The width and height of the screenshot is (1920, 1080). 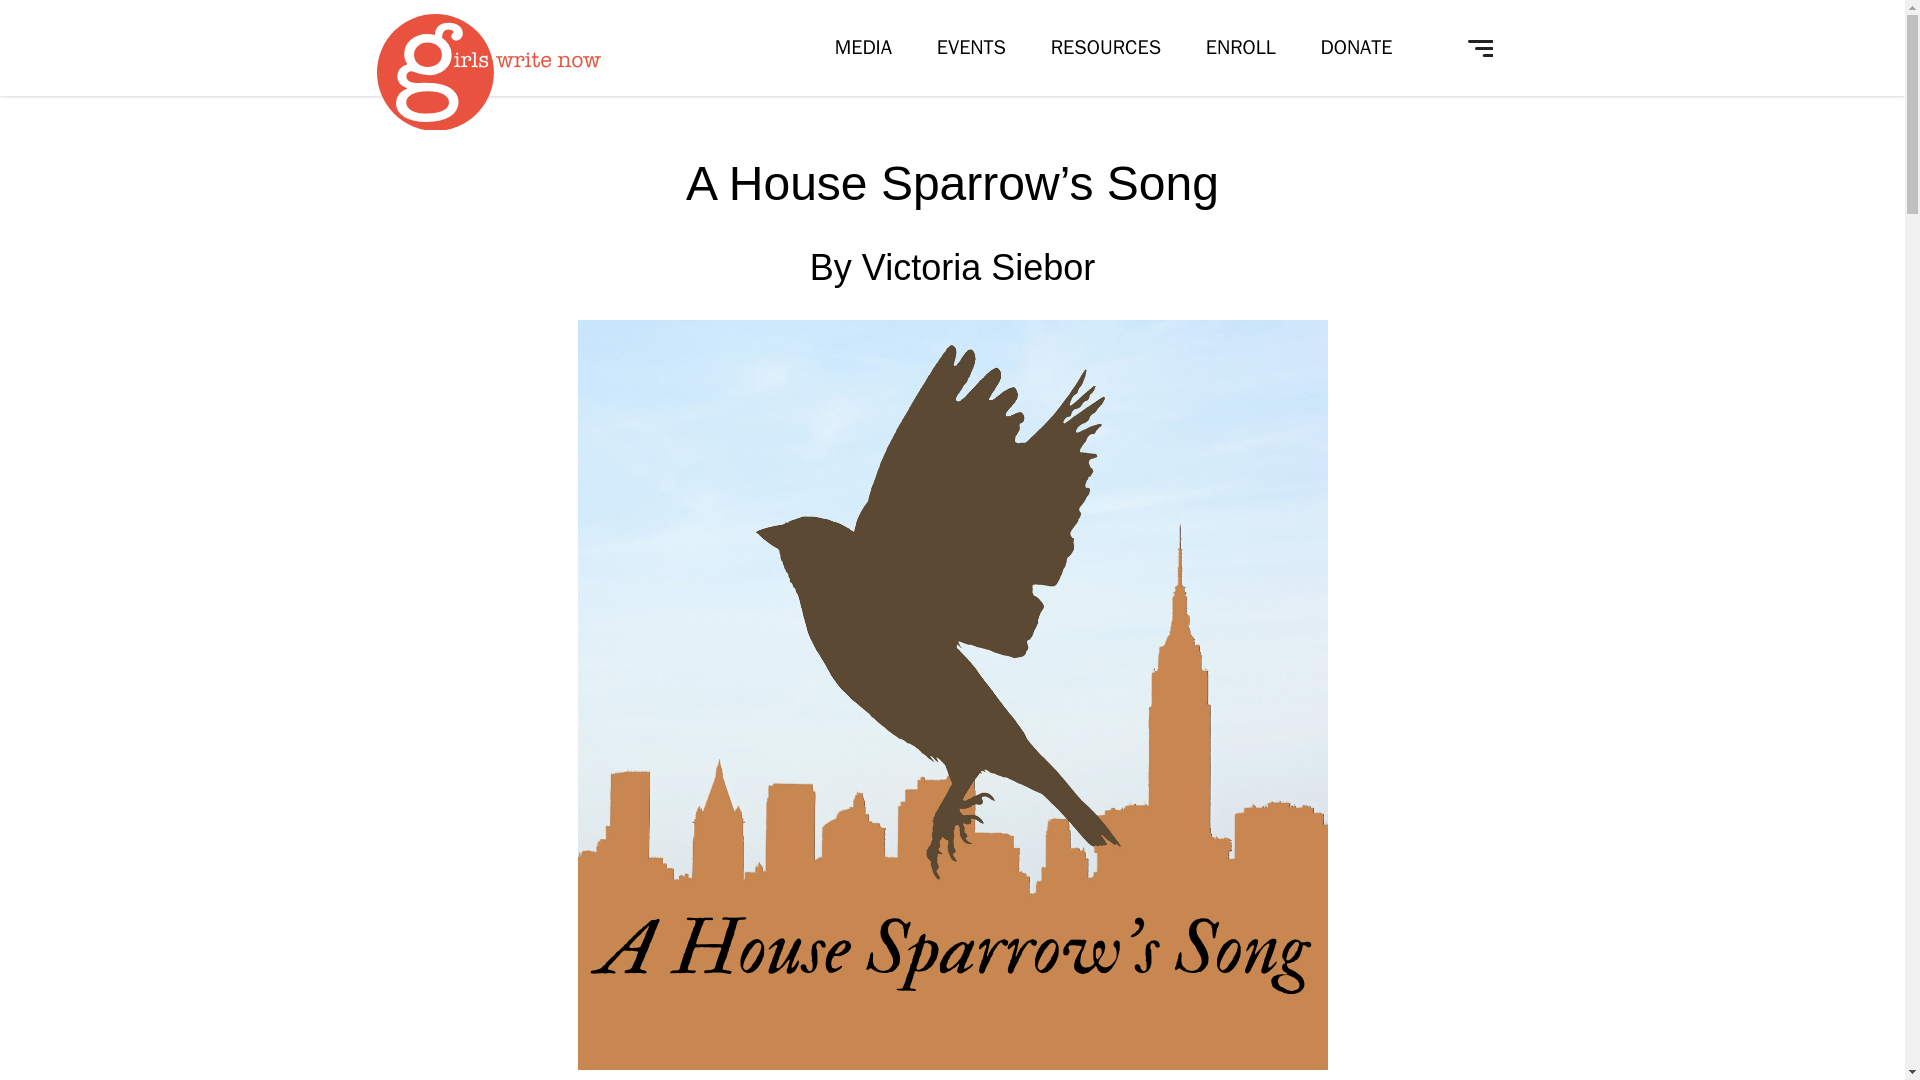 I want to click on MEDIA, so click(x=864, y=47).